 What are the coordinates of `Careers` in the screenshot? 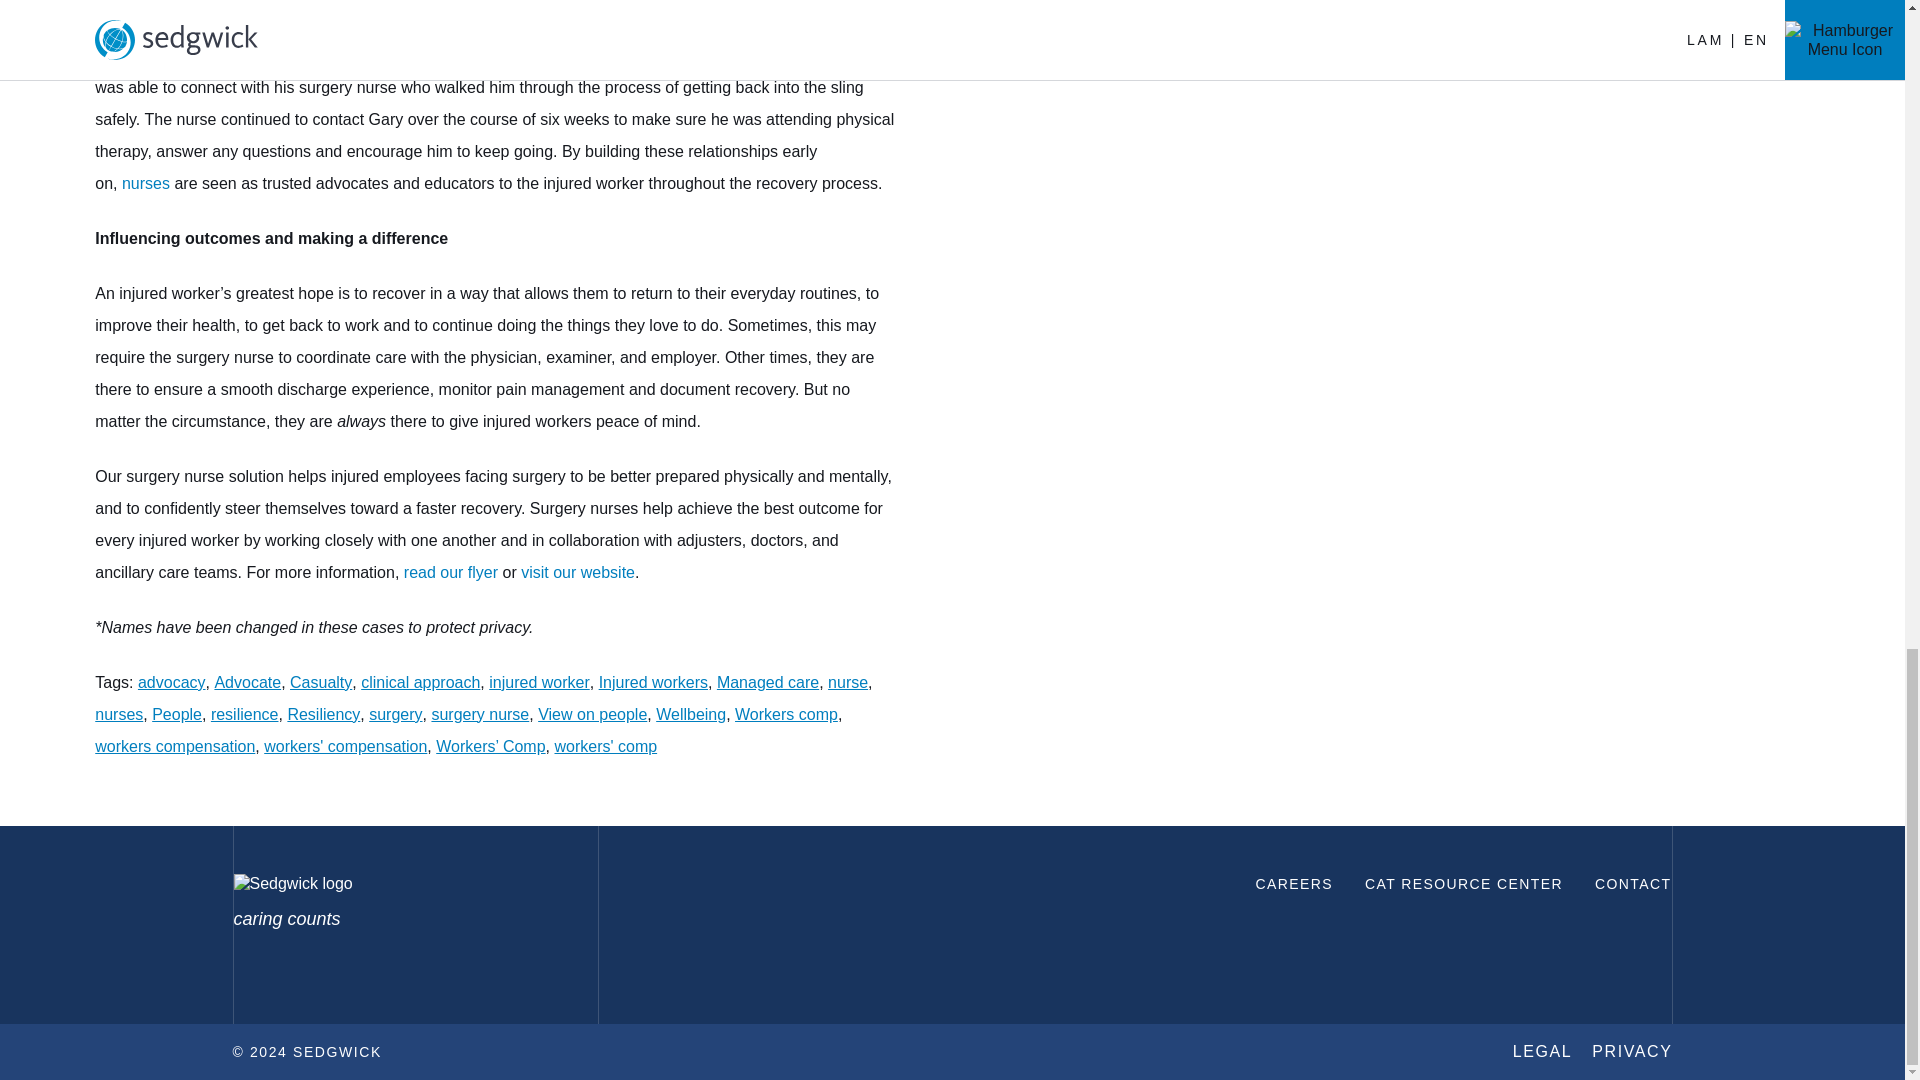 It's located at (1294, 884).